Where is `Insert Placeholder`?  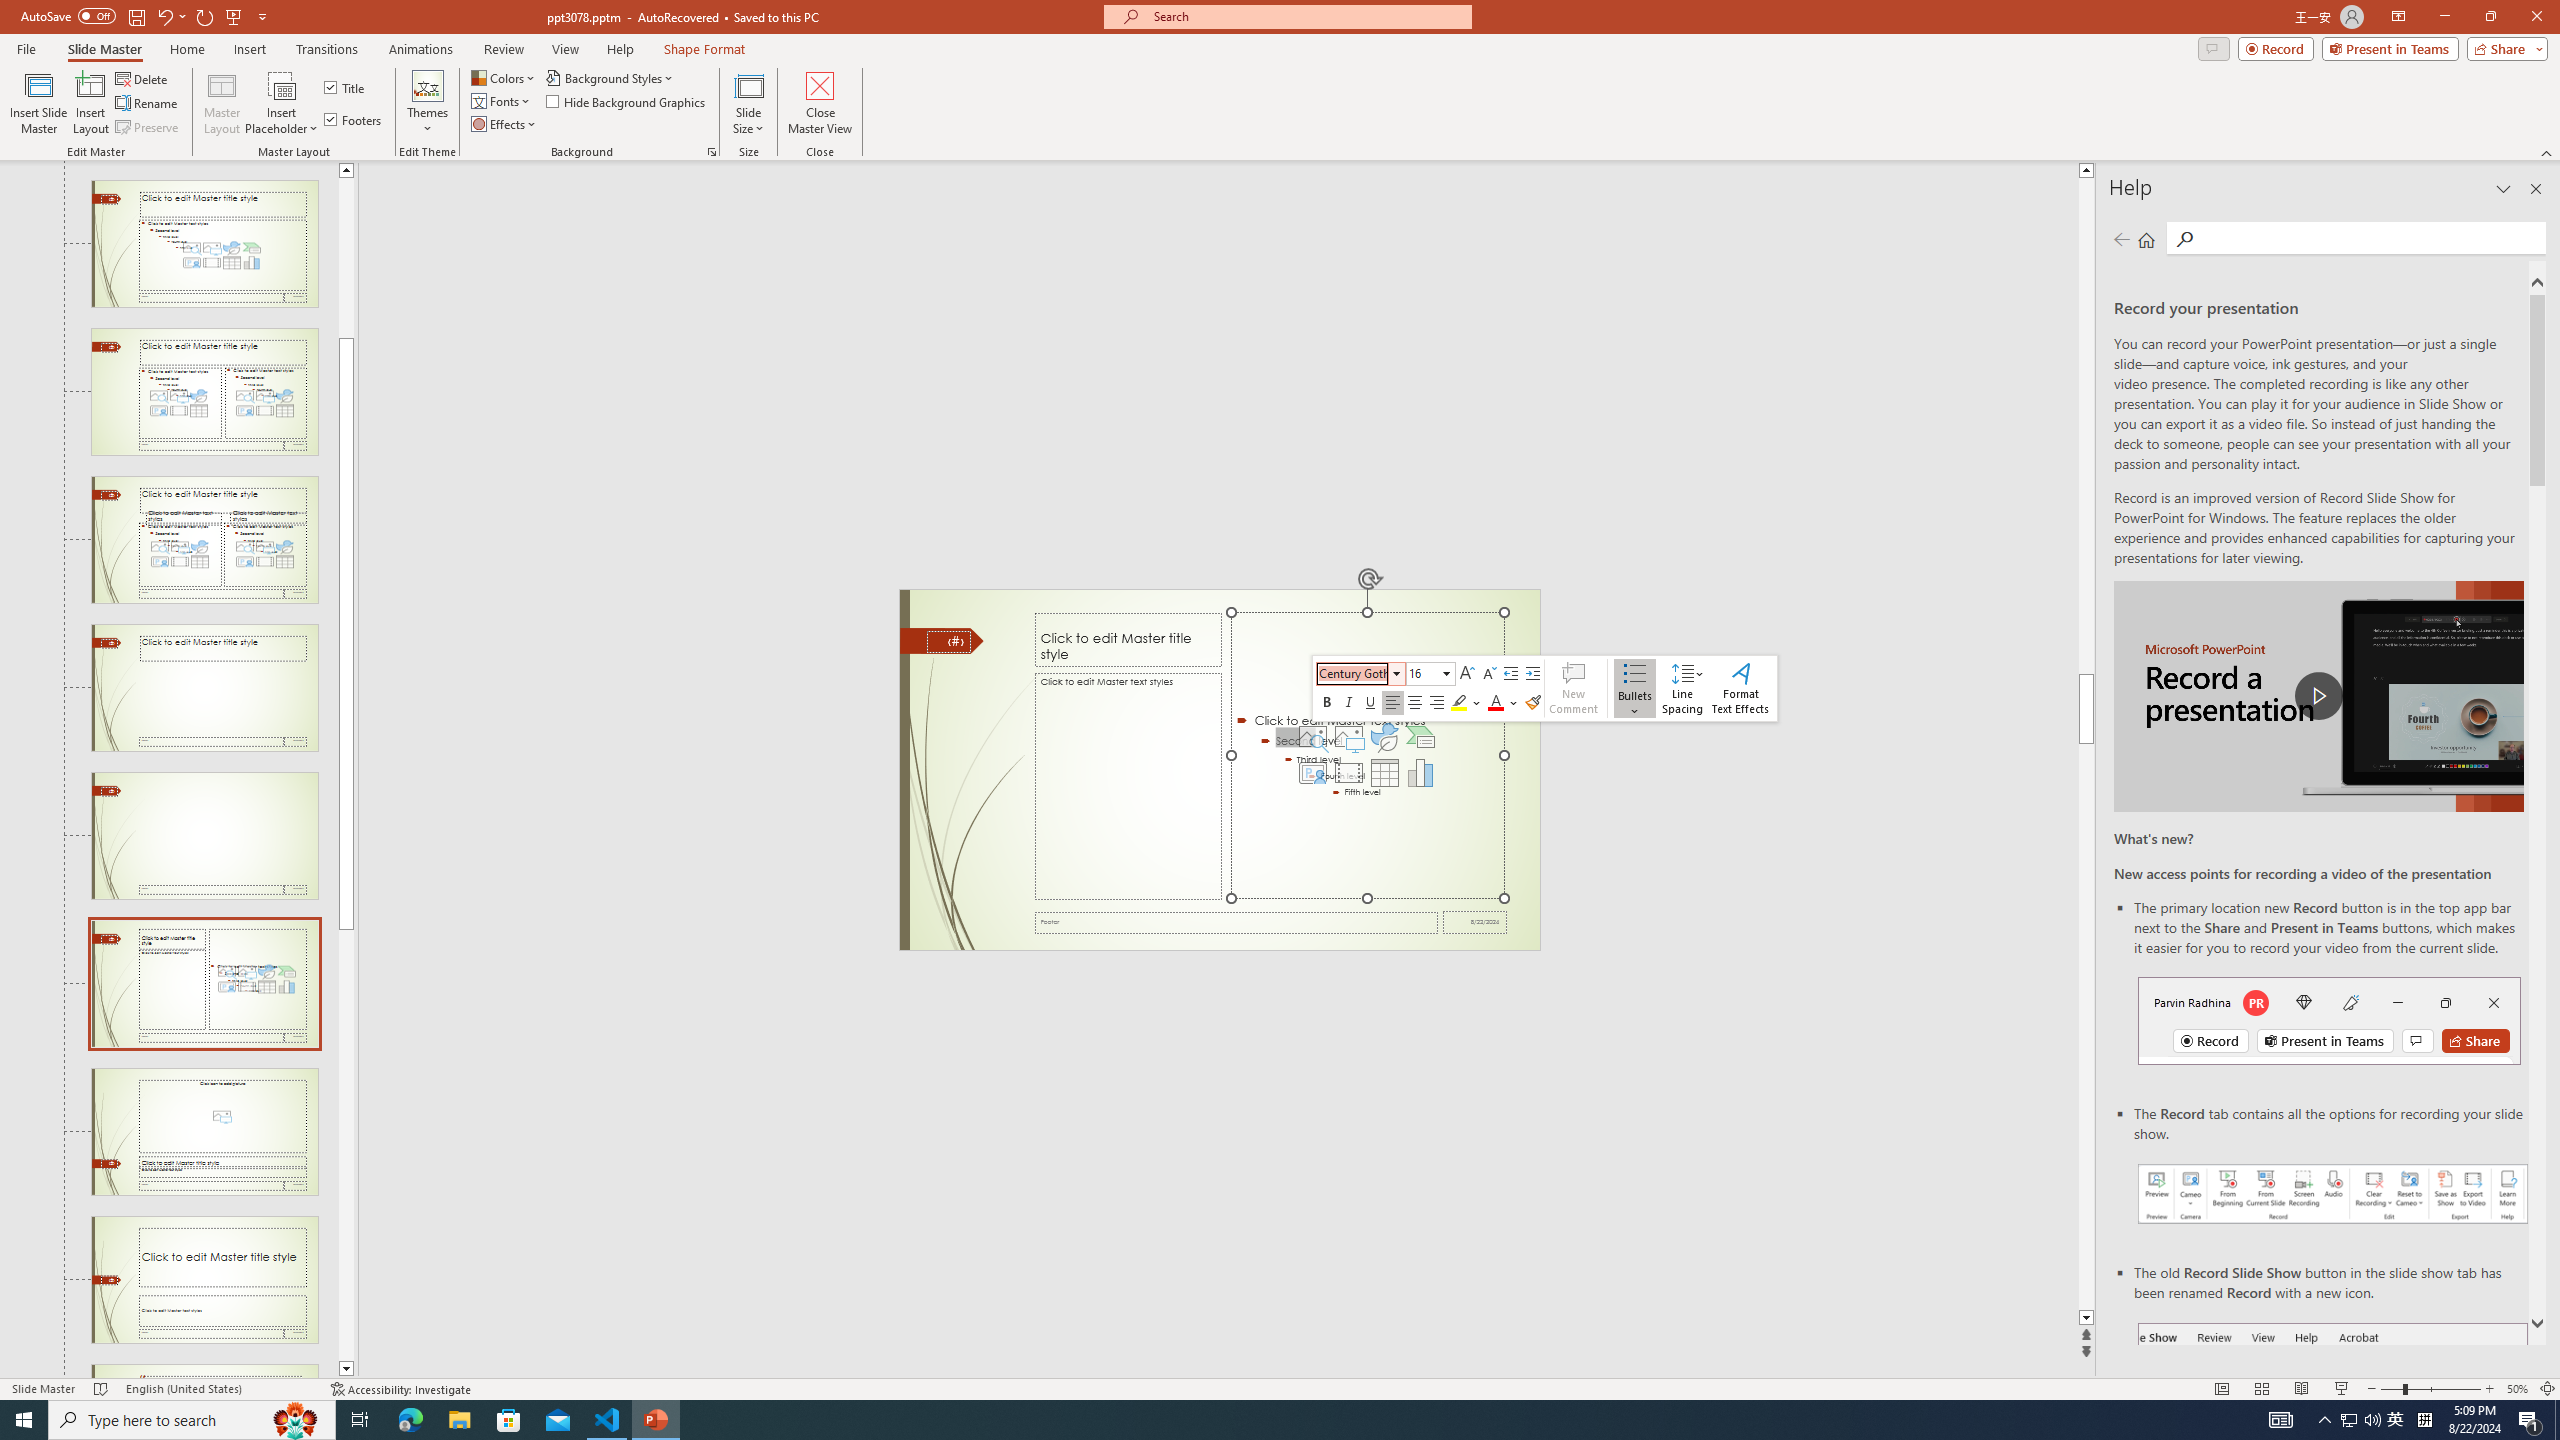
Insert Placeholder is located at coordinates (282, 103).